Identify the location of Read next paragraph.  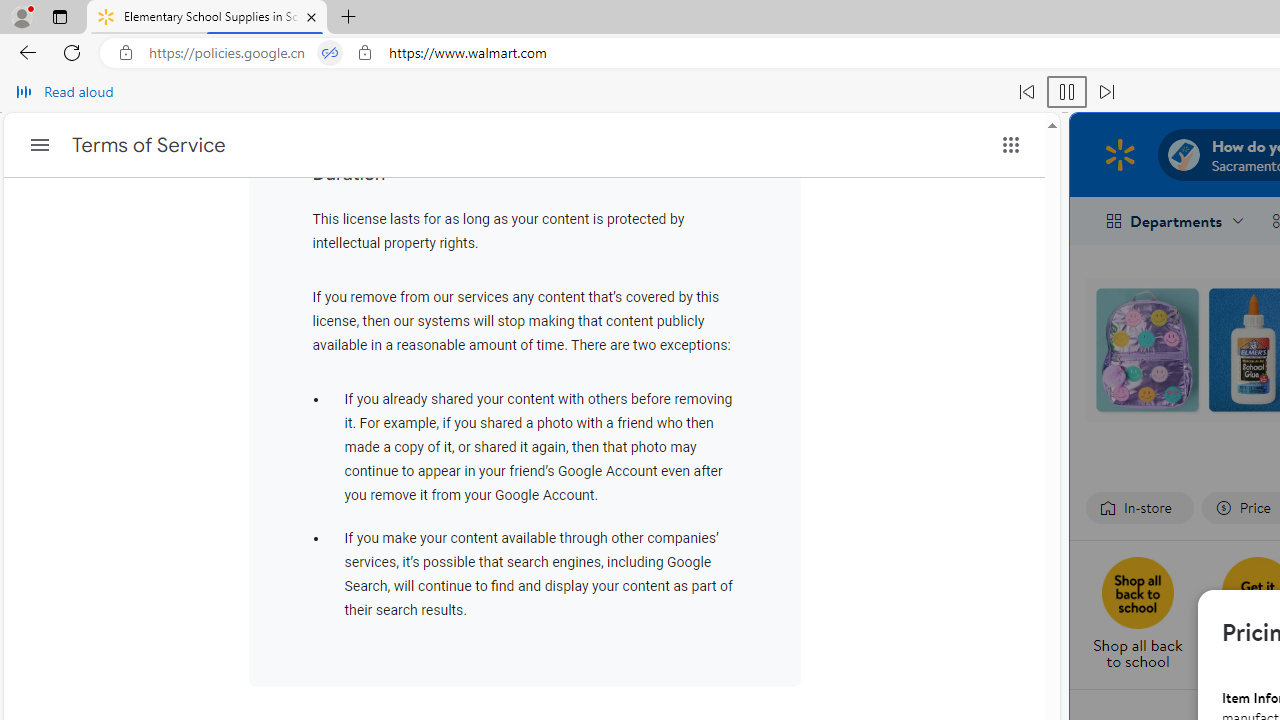
(1106, 92).